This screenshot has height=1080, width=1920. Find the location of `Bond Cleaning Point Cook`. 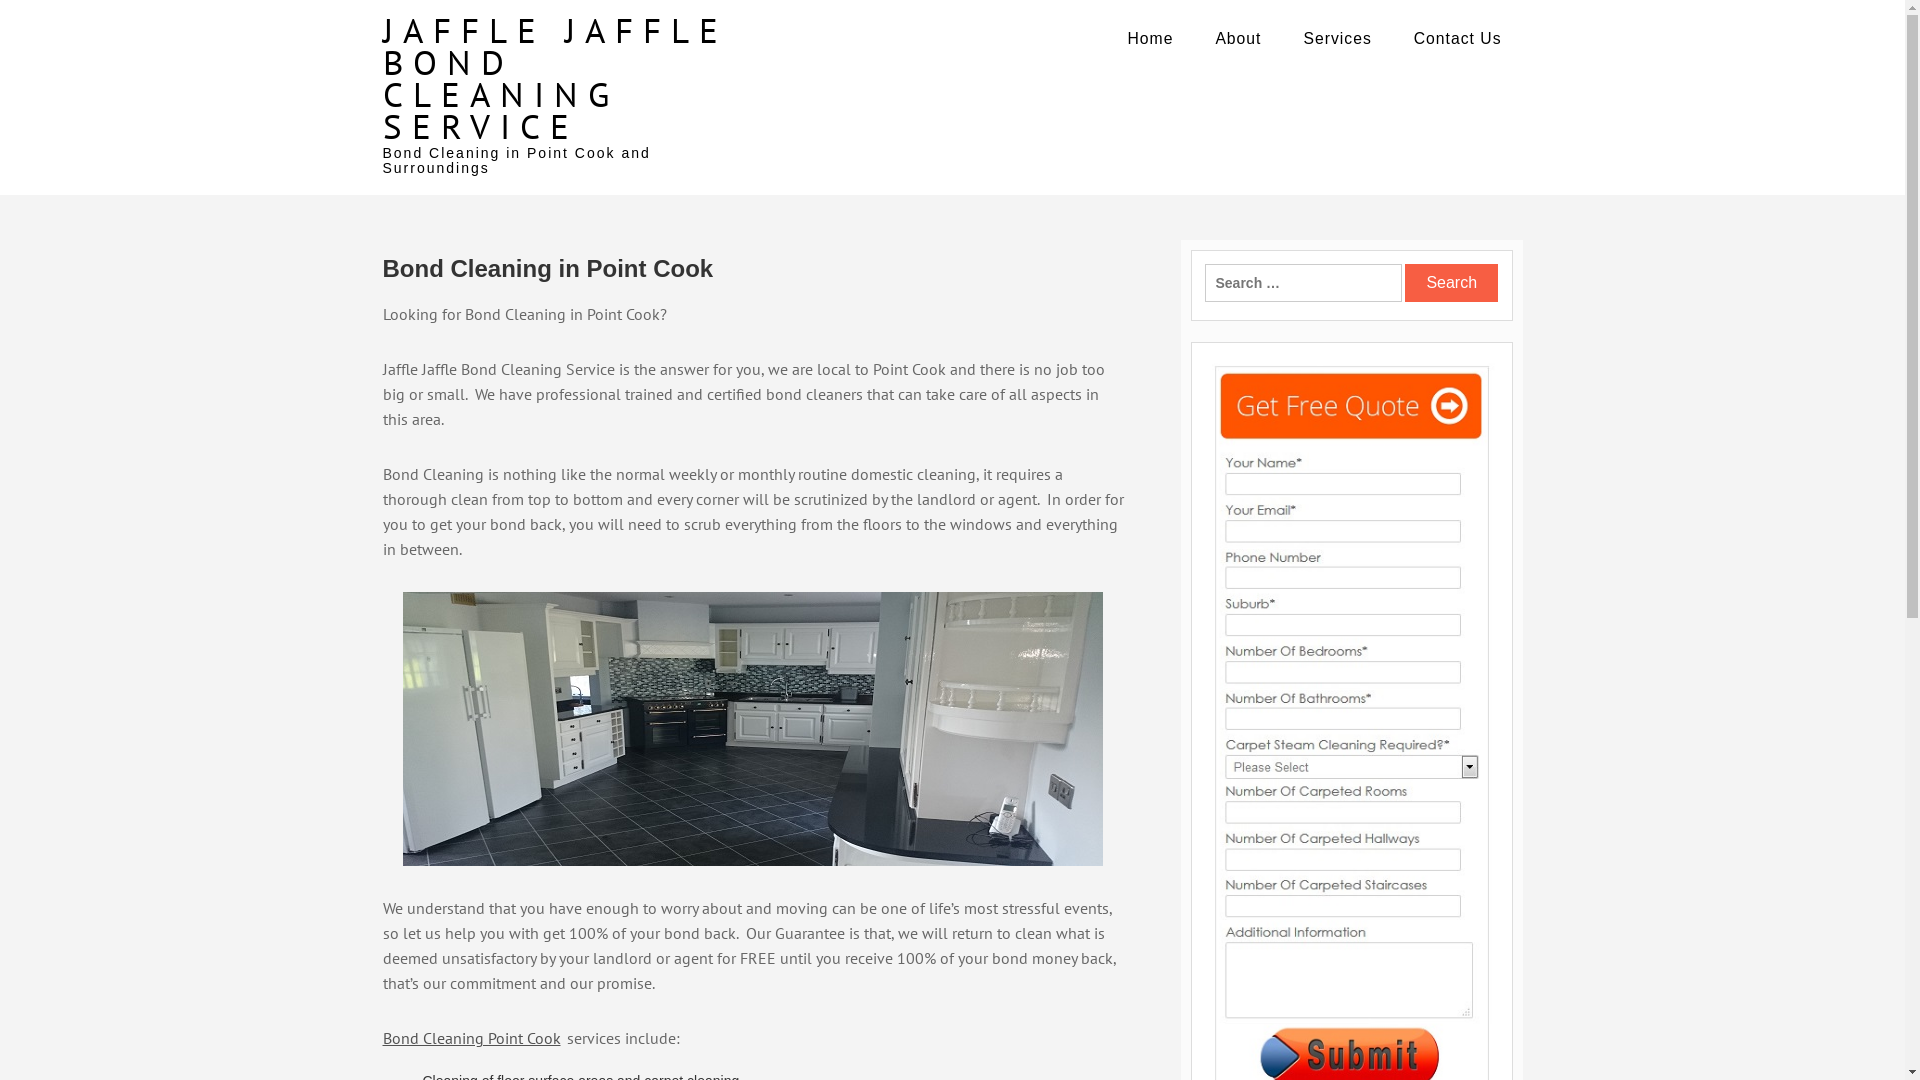

Bond Cleaning Point Cook is located at coordinates (472, 1038).